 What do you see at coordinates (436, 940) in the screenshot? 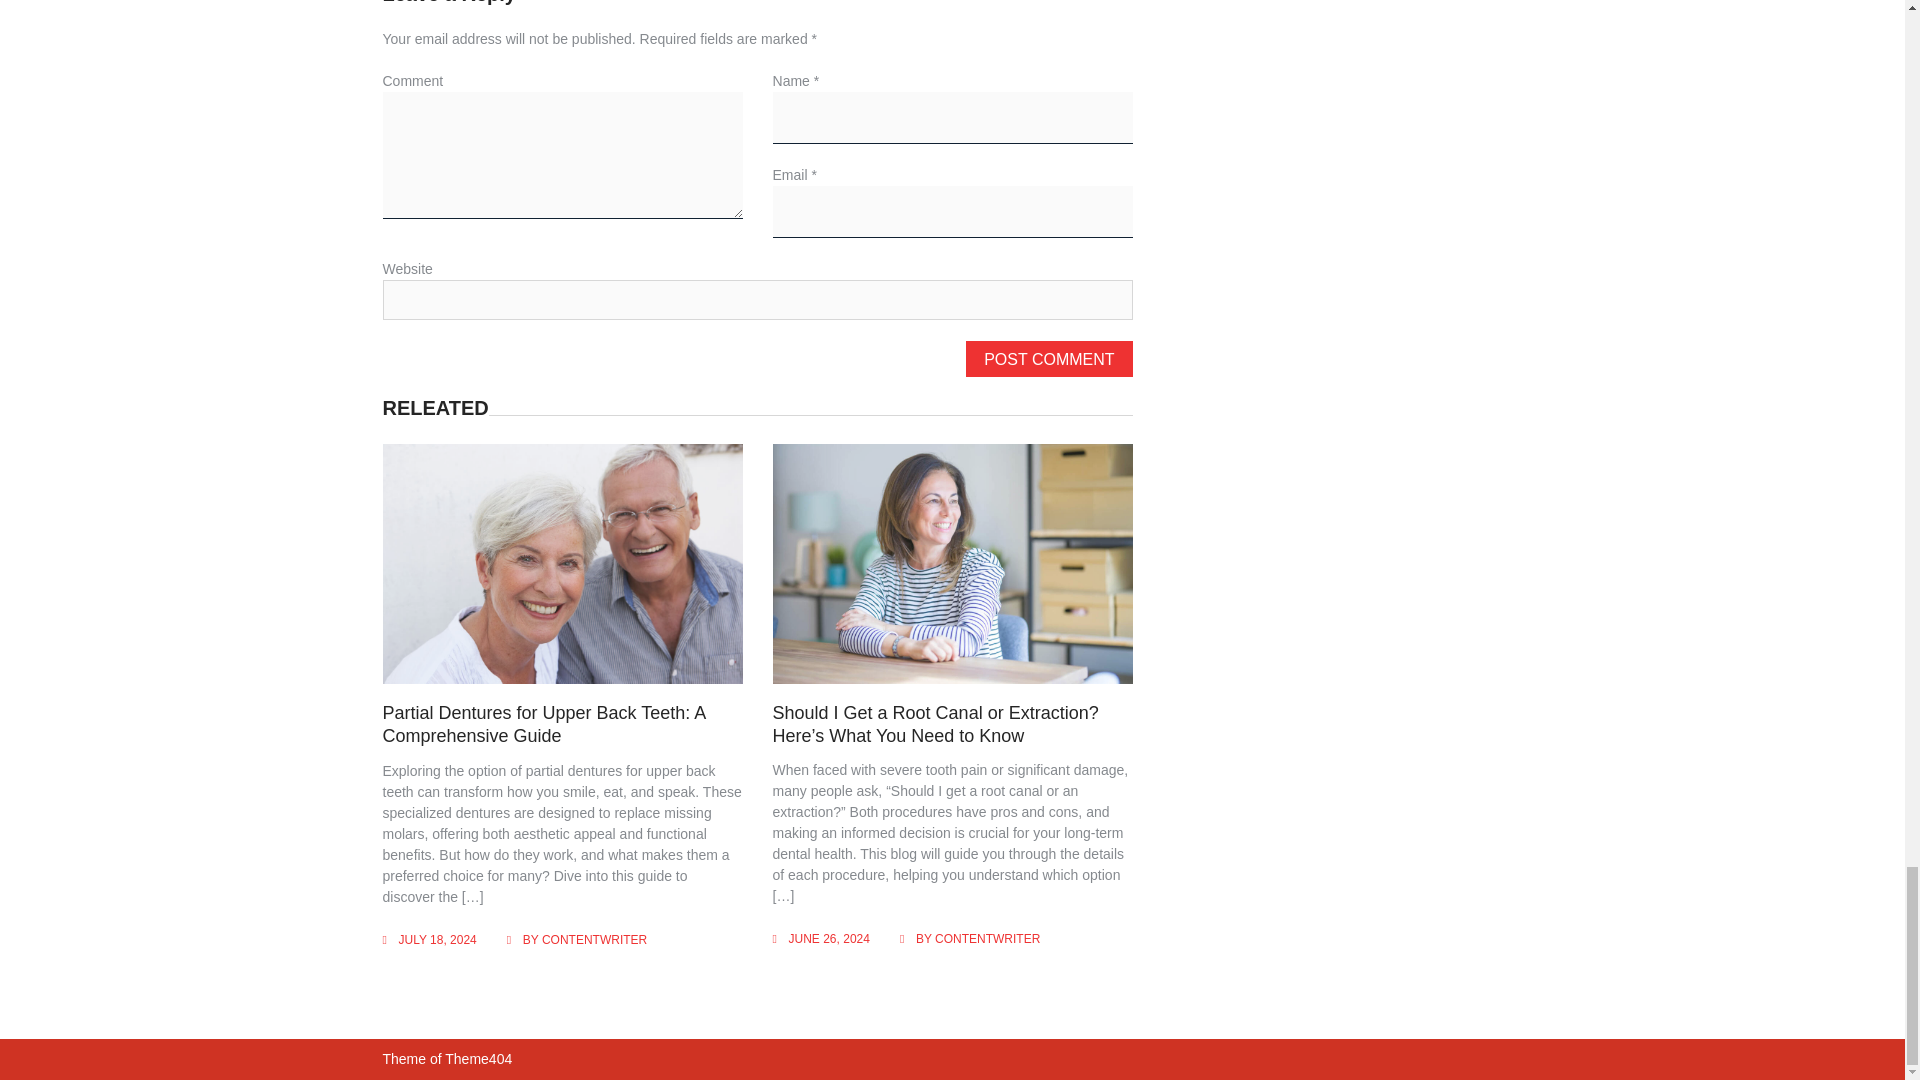
I see `JULY 18, 2024` at bounding box center [436, 940].